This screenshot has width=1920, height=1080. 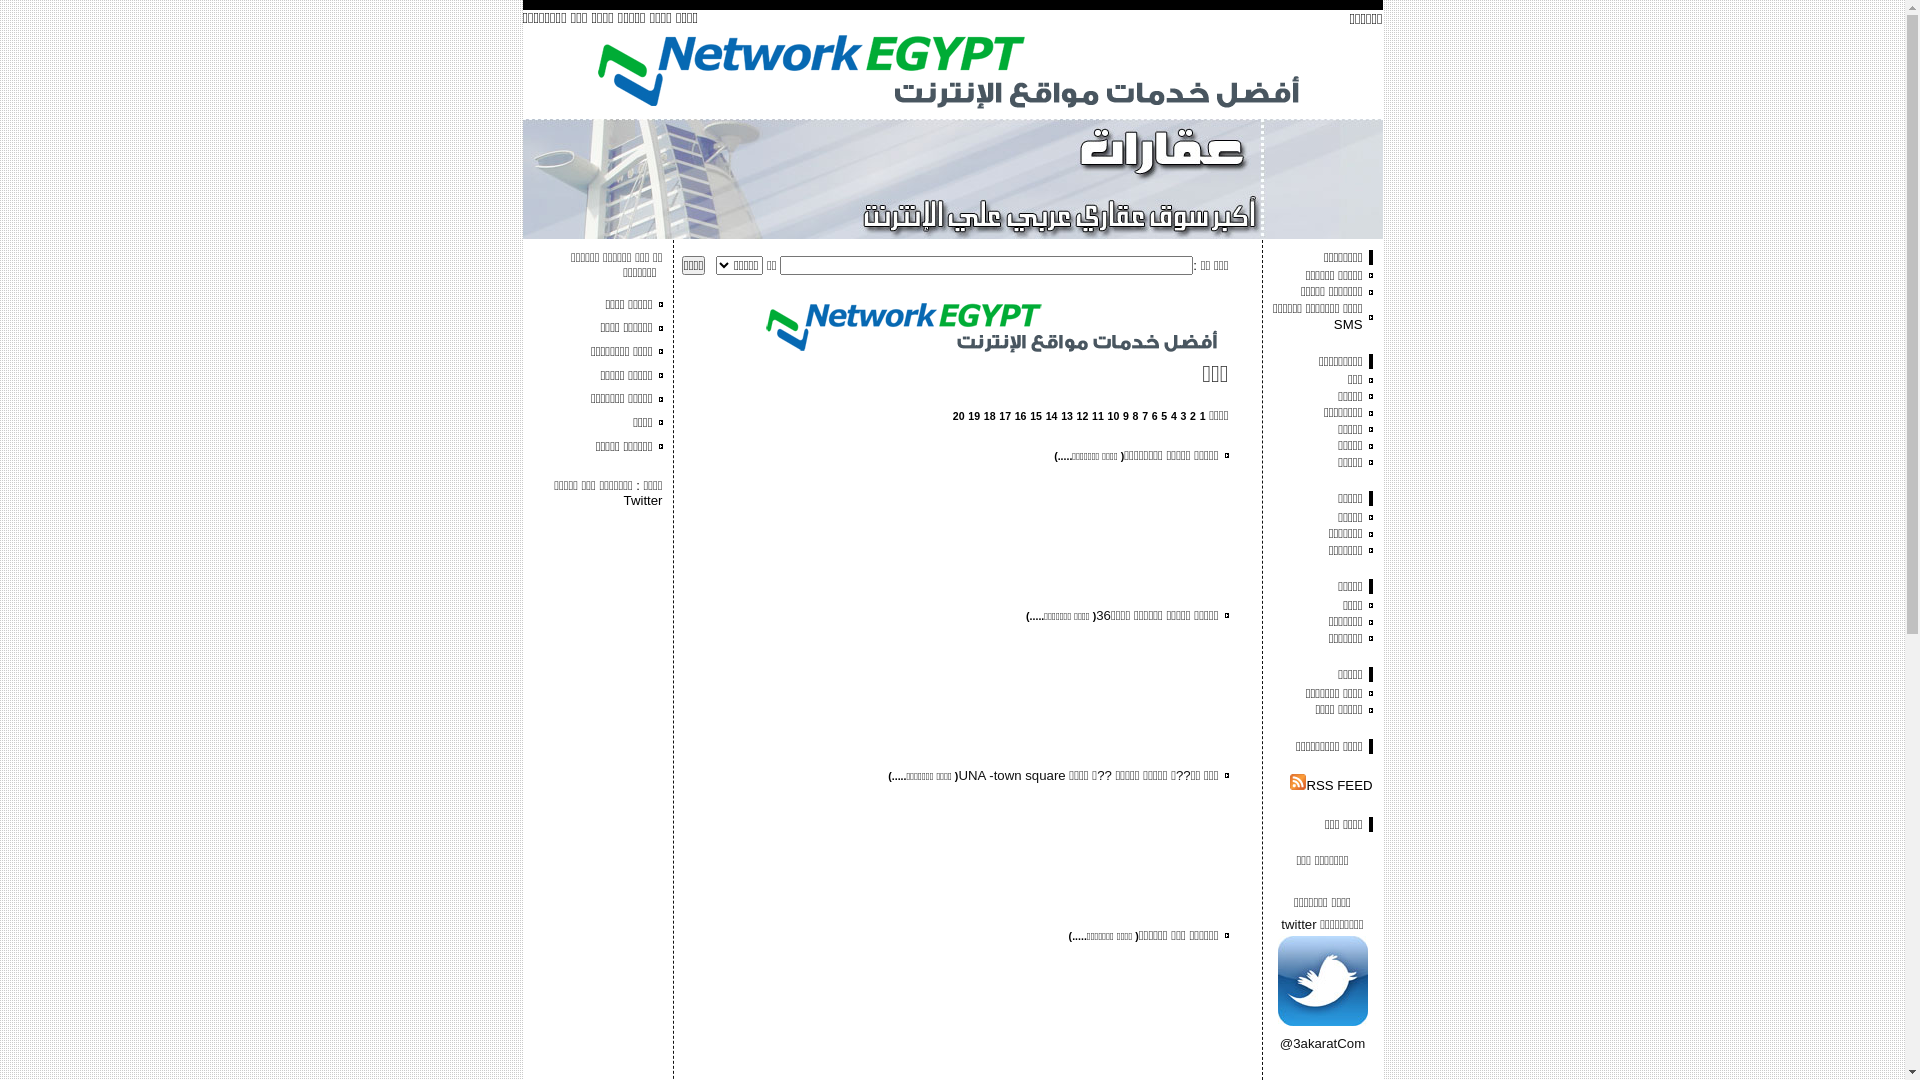 I want to click on 1, so click(x=1203, y=416).